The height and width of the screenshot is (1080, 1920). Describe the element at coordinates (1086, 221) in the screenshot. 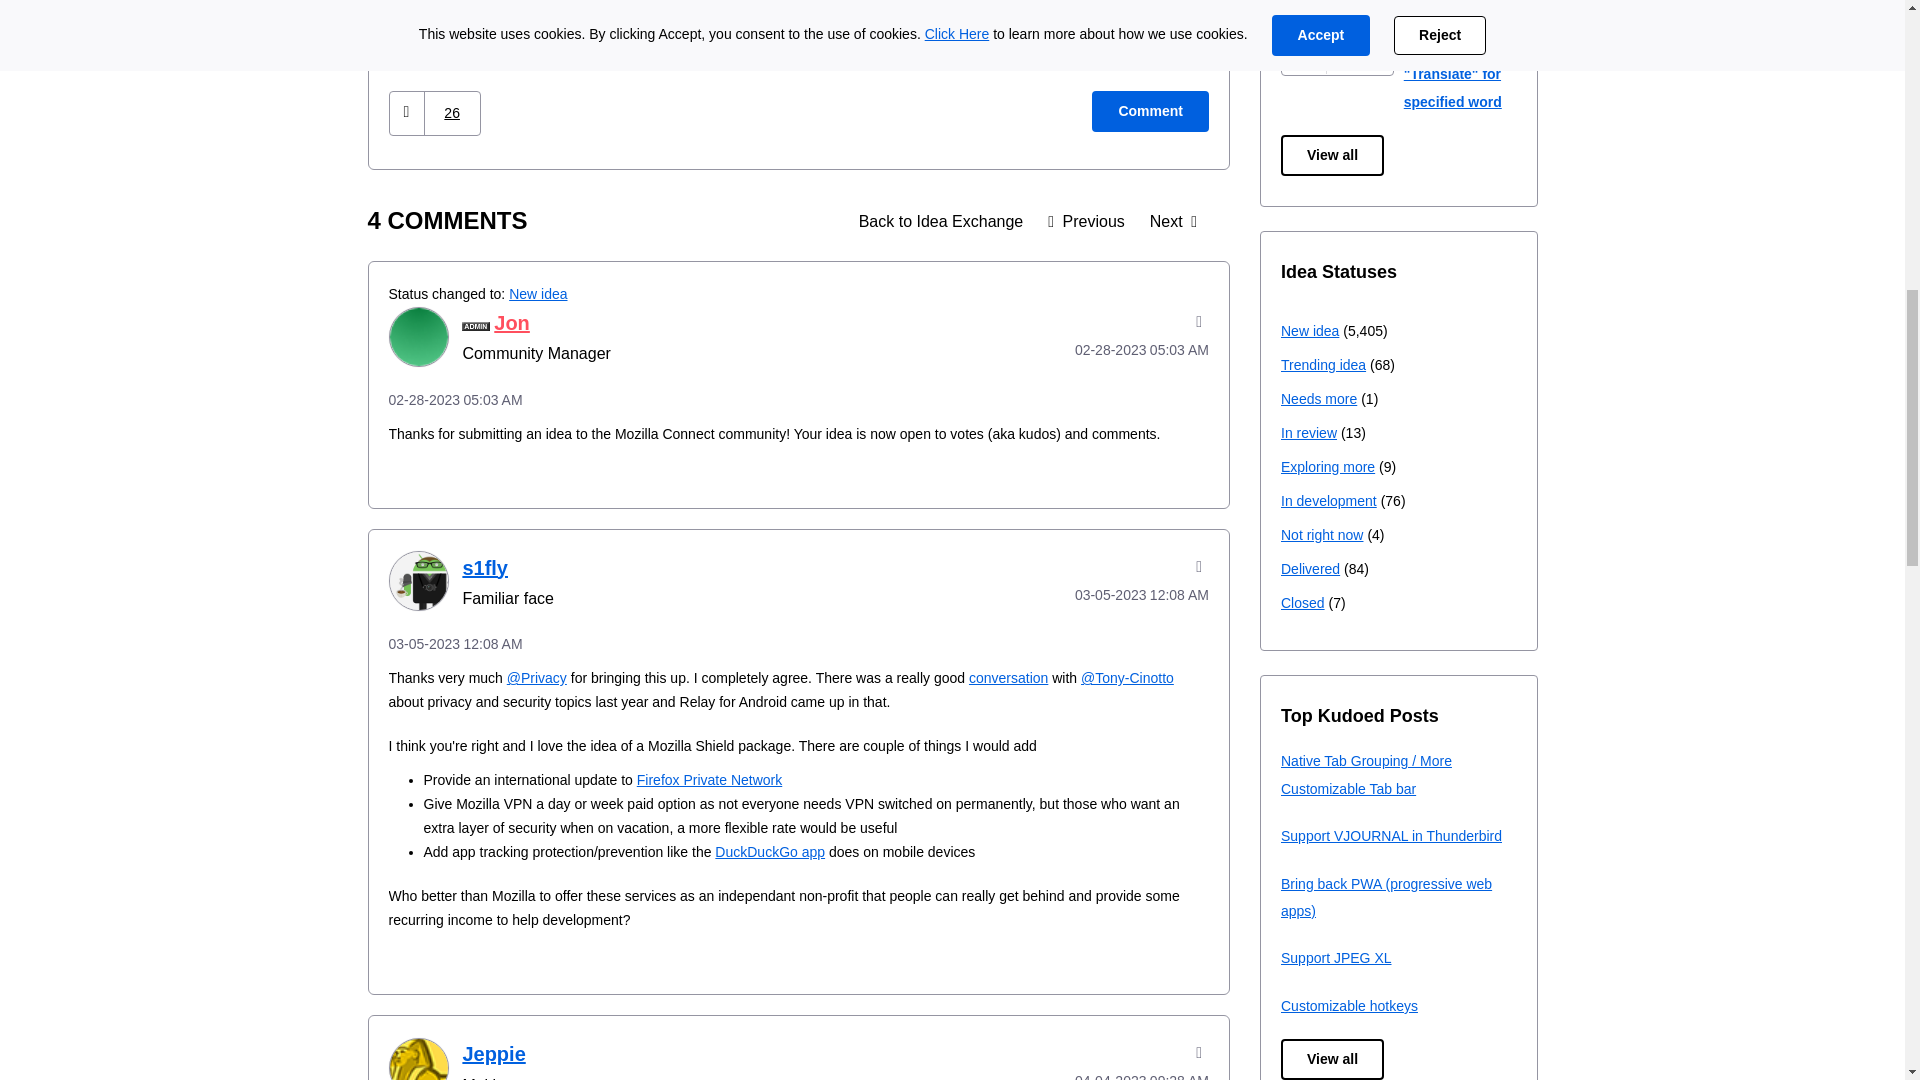

I see `A backup button that saves the current state of bookmarks` at that location.